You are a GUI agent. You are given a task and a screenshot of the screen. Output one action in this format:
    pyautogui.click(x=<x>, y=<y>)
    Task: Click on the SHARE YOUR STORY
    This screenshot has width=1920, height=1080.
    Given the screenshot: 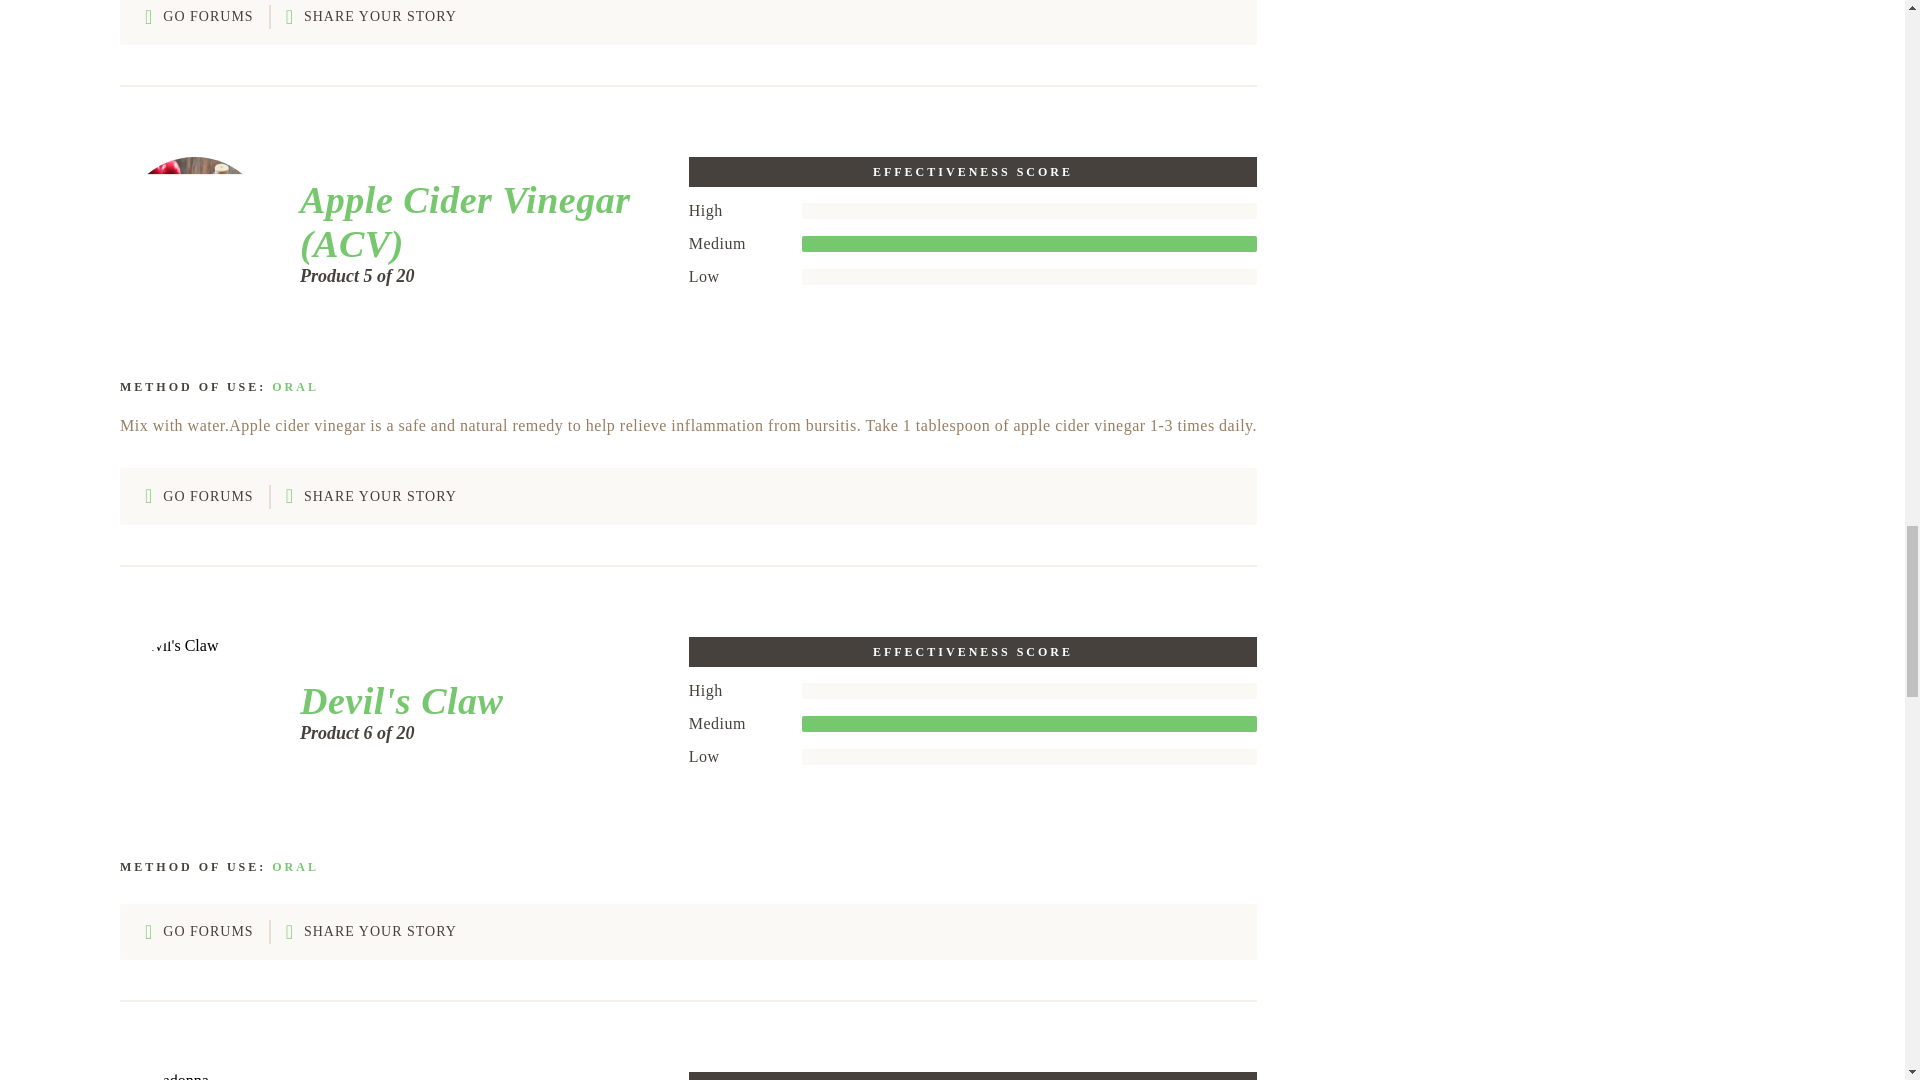 What is the action you would take?
    pyautogui.click(x=371, y=18)
    